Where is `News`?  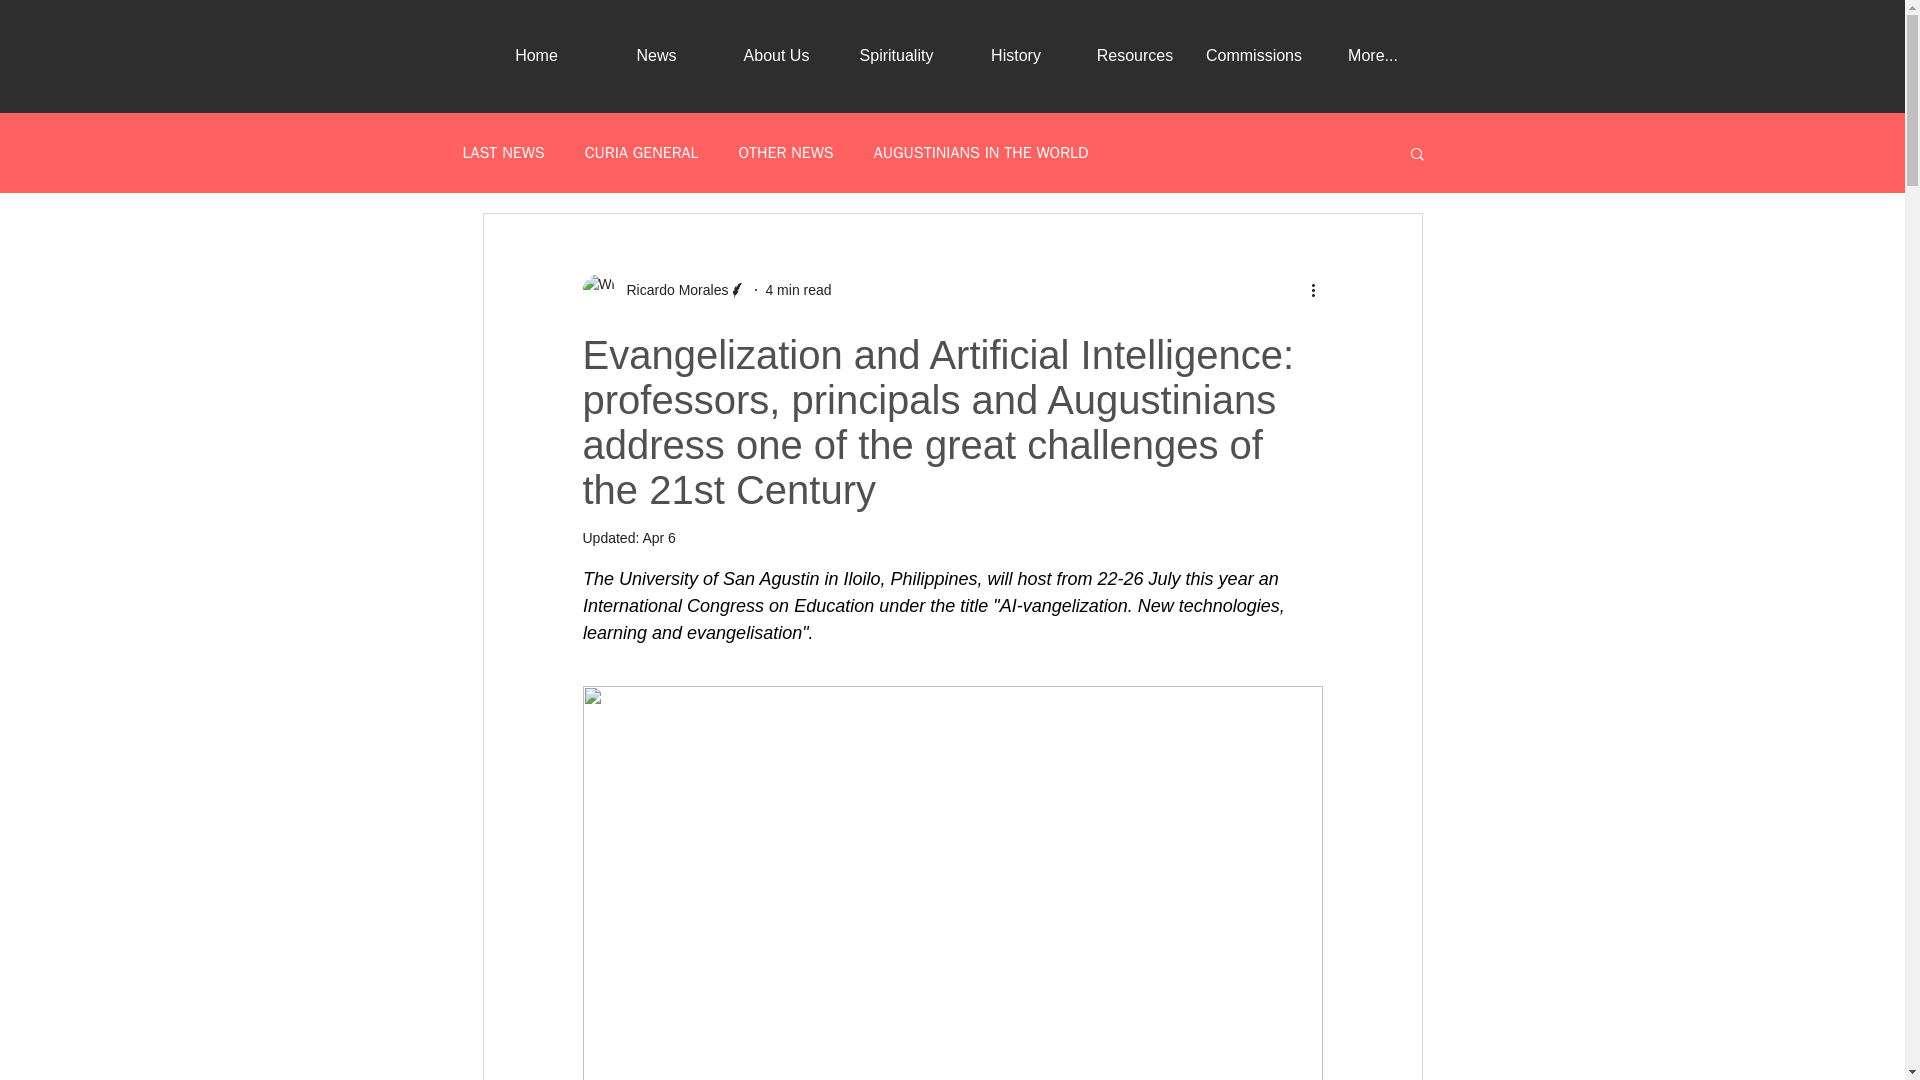 News is located at coordinates (656, 56).